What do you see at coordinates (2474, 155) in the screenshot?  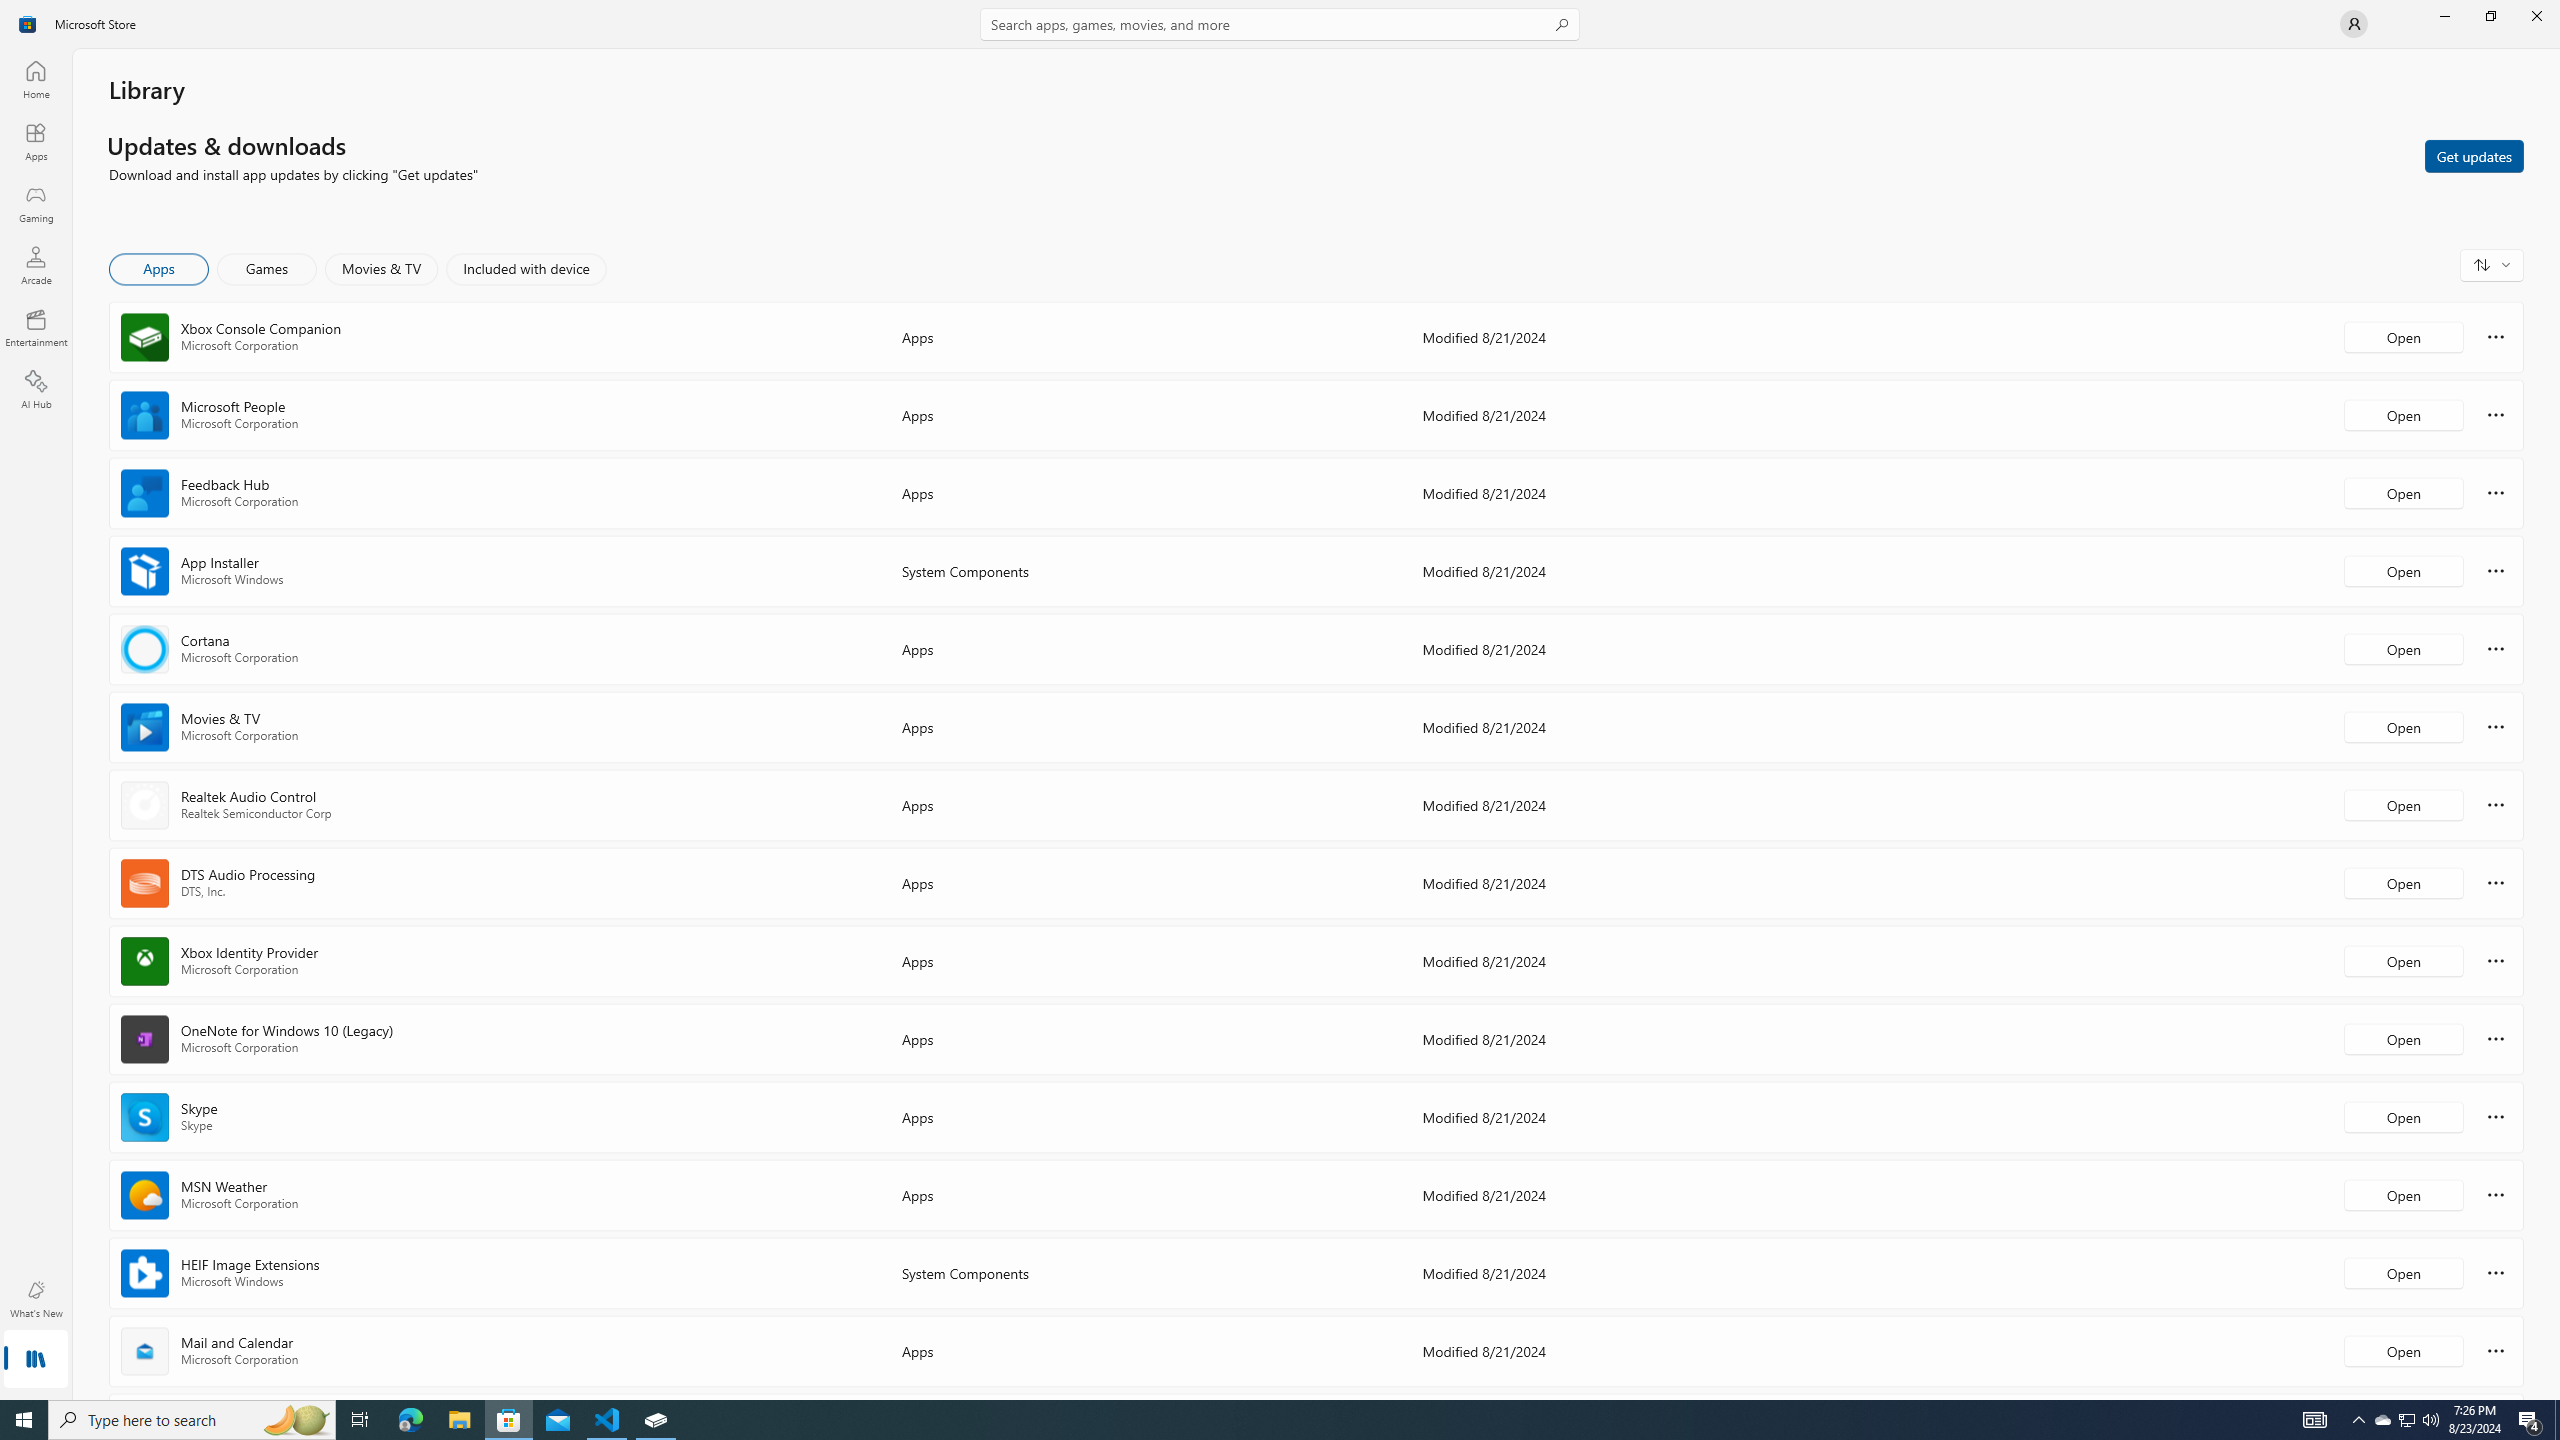 I see `Get updates` at bounding box center [2474, 155].